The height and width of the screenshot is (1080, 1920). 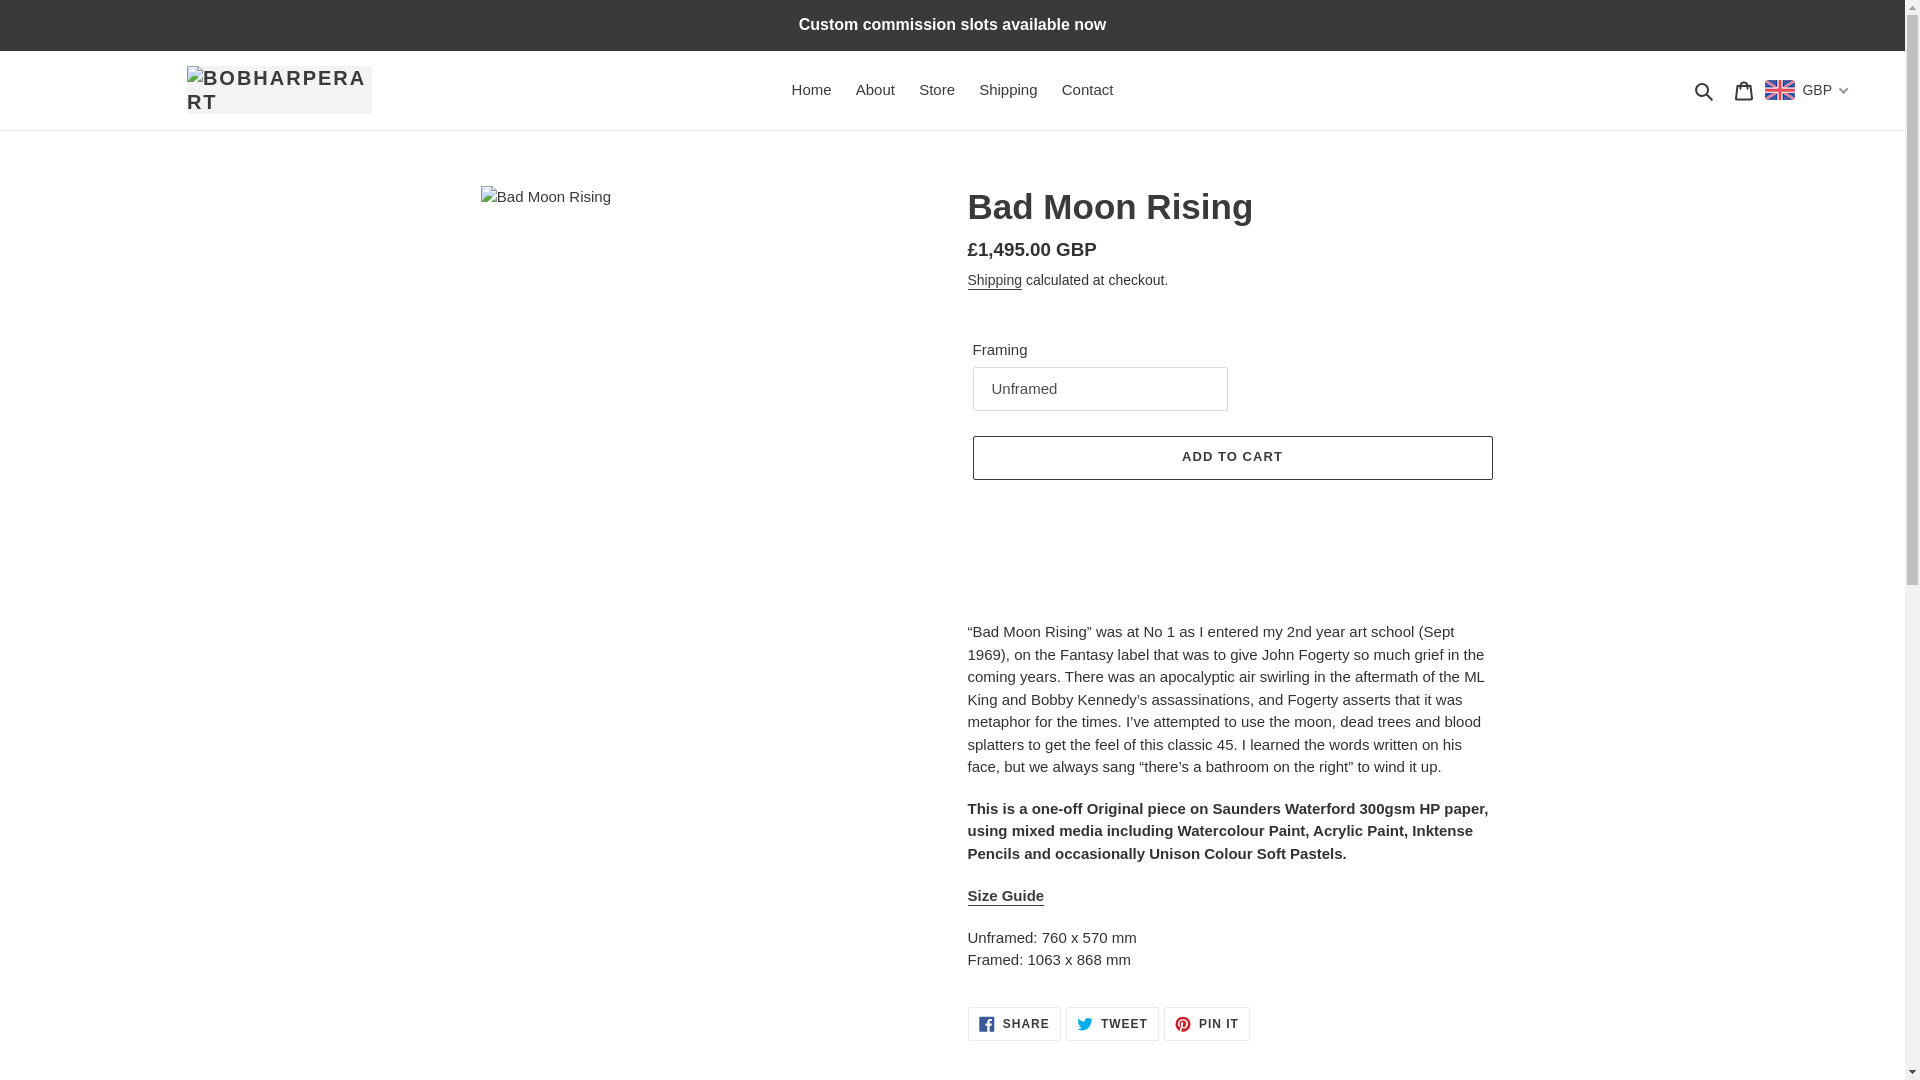 I want to click on Home, so click(x=812, y=90).